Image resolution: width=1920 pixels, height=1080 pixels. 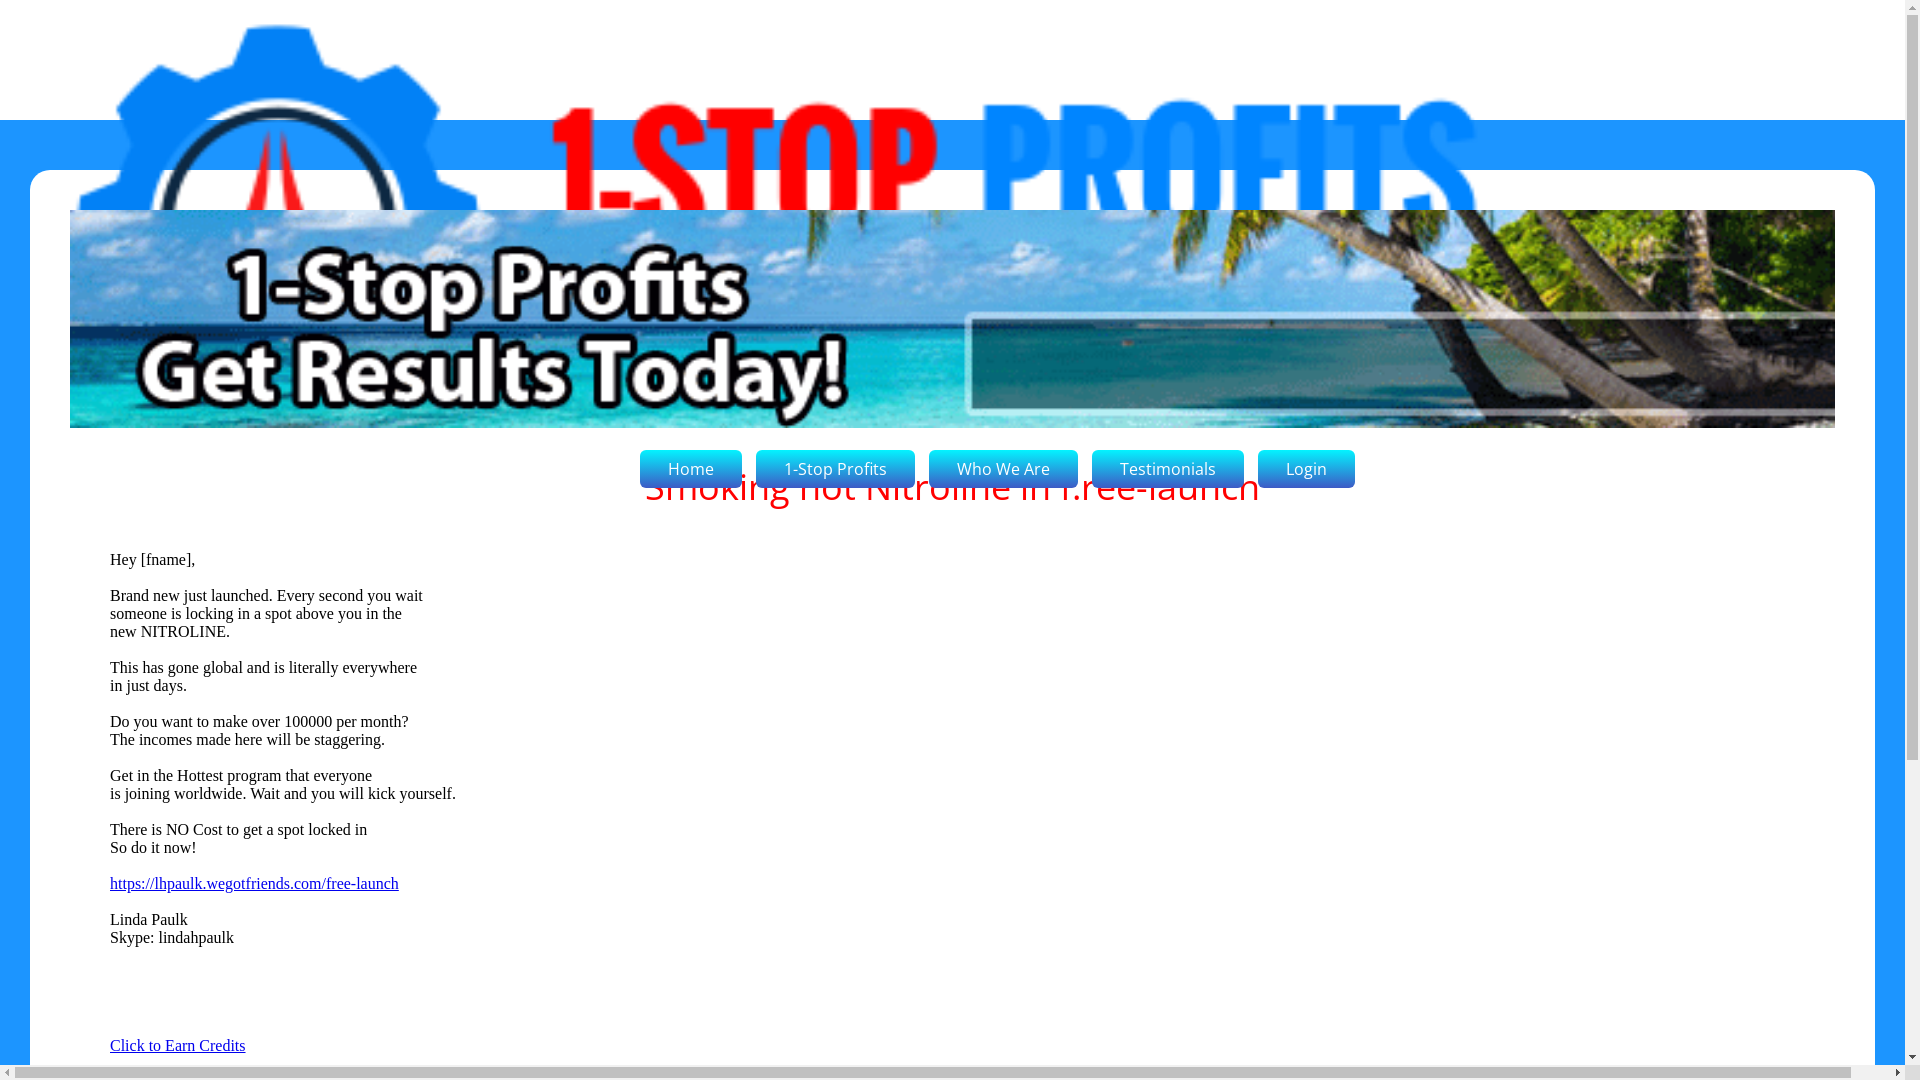 What do you see at coordinates (836, 469) in the screenshot?
I see `1-Stop Profits` at bounding box center [836, 469].